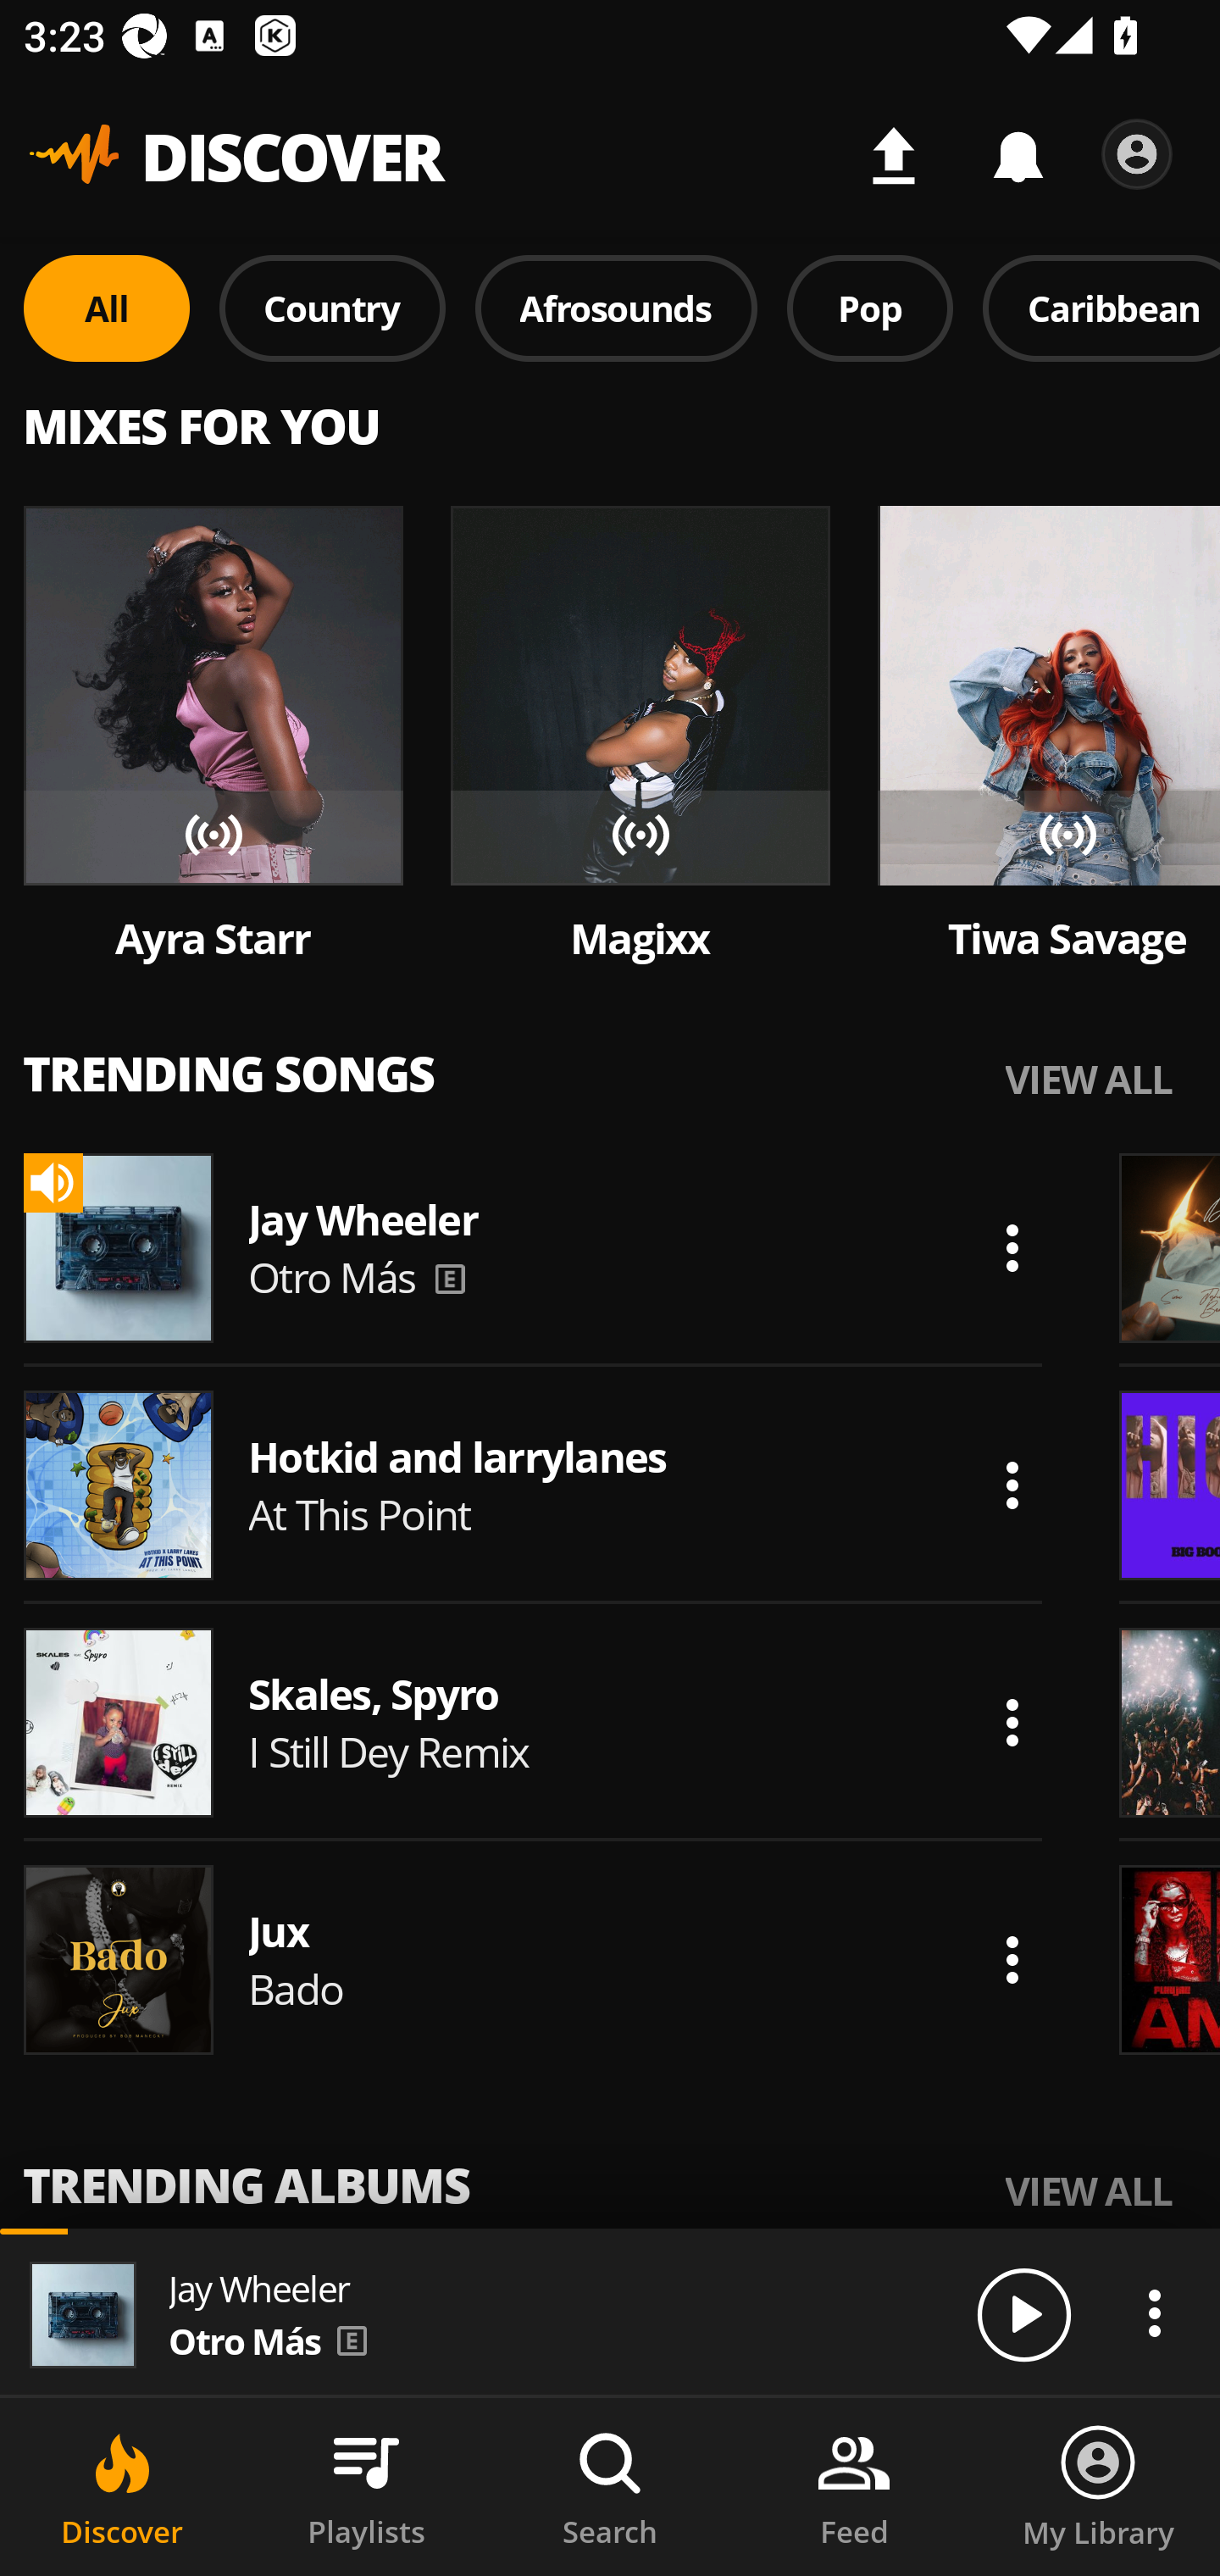 This screenshot has height=2576, width=1220. What do you see at coordinates (533, 1960) in the screenshot?
I see `Song artwork Jux Bado Actions` at bounding box center [533, 1960].